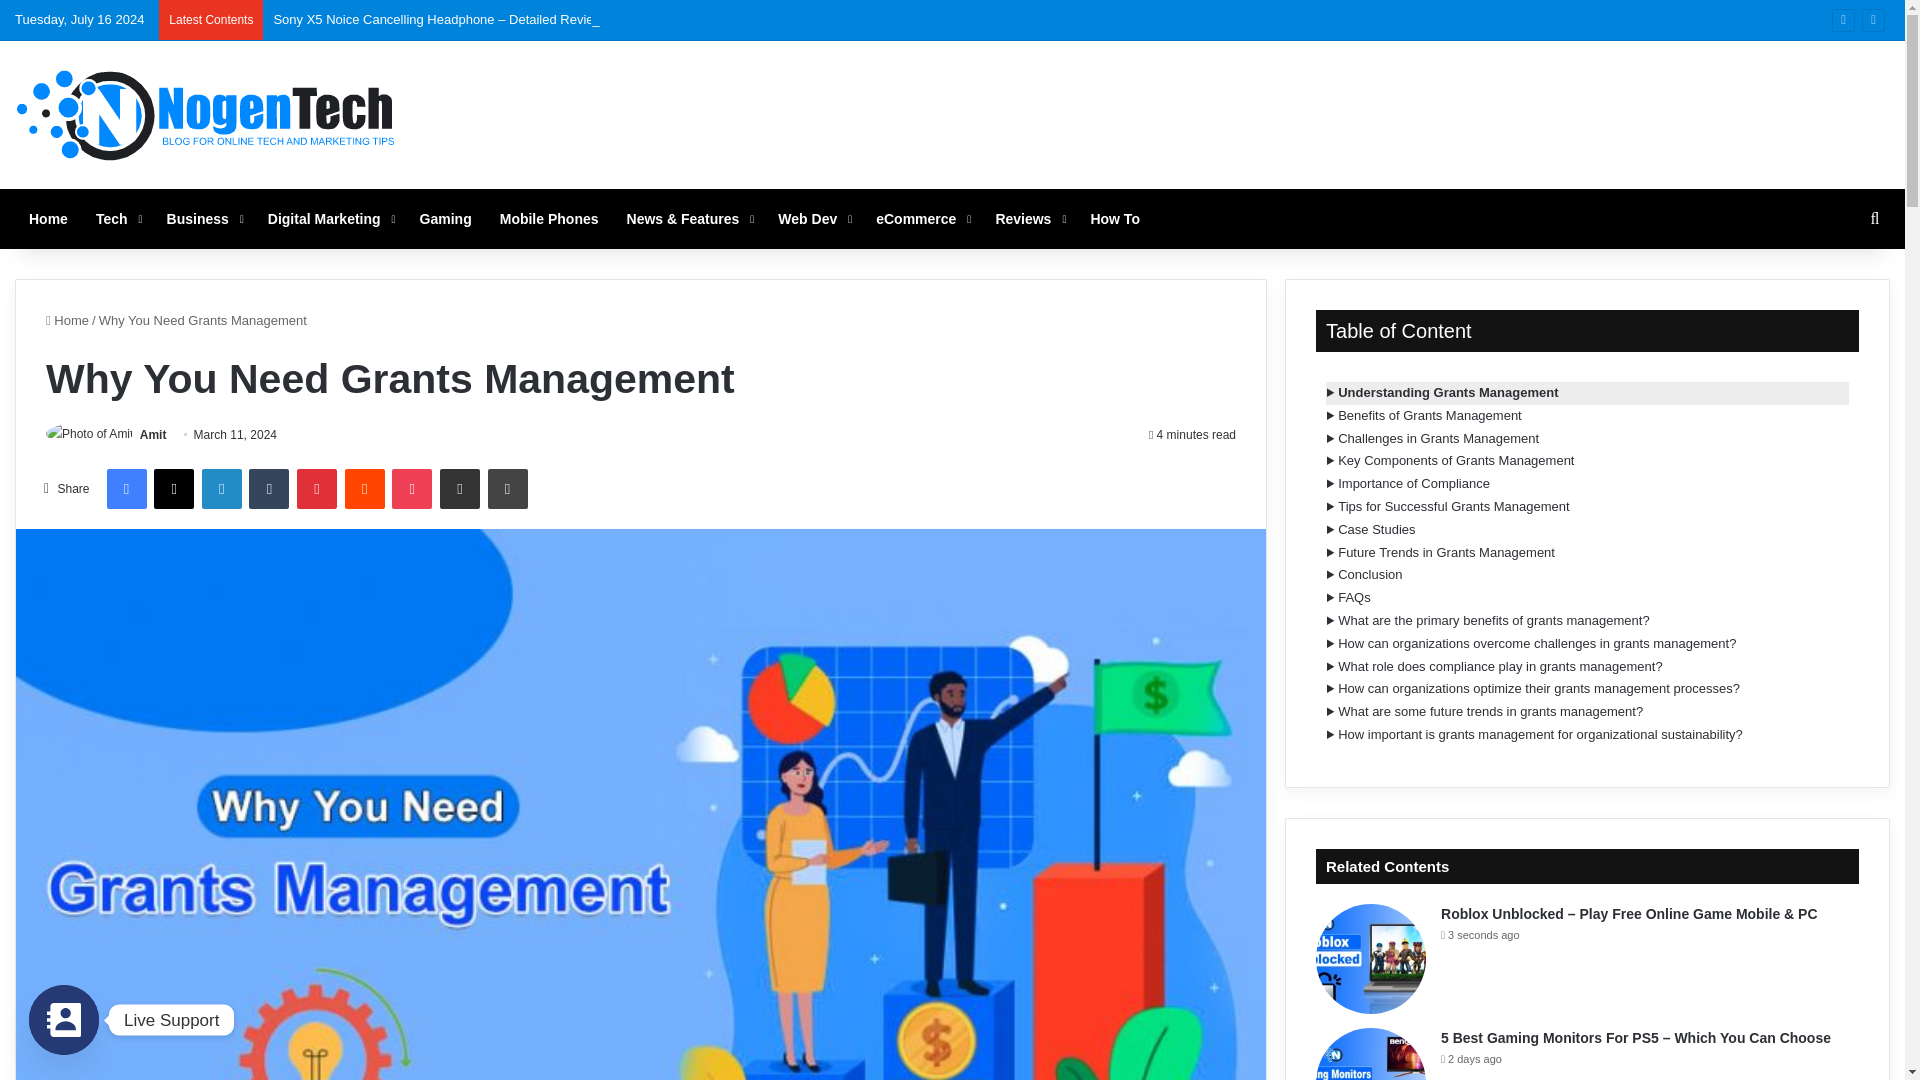 The image size is (1920, 1080). Describe the element at coordinates (460, 488) in the screenshot. I see `Share via Email` at that location.